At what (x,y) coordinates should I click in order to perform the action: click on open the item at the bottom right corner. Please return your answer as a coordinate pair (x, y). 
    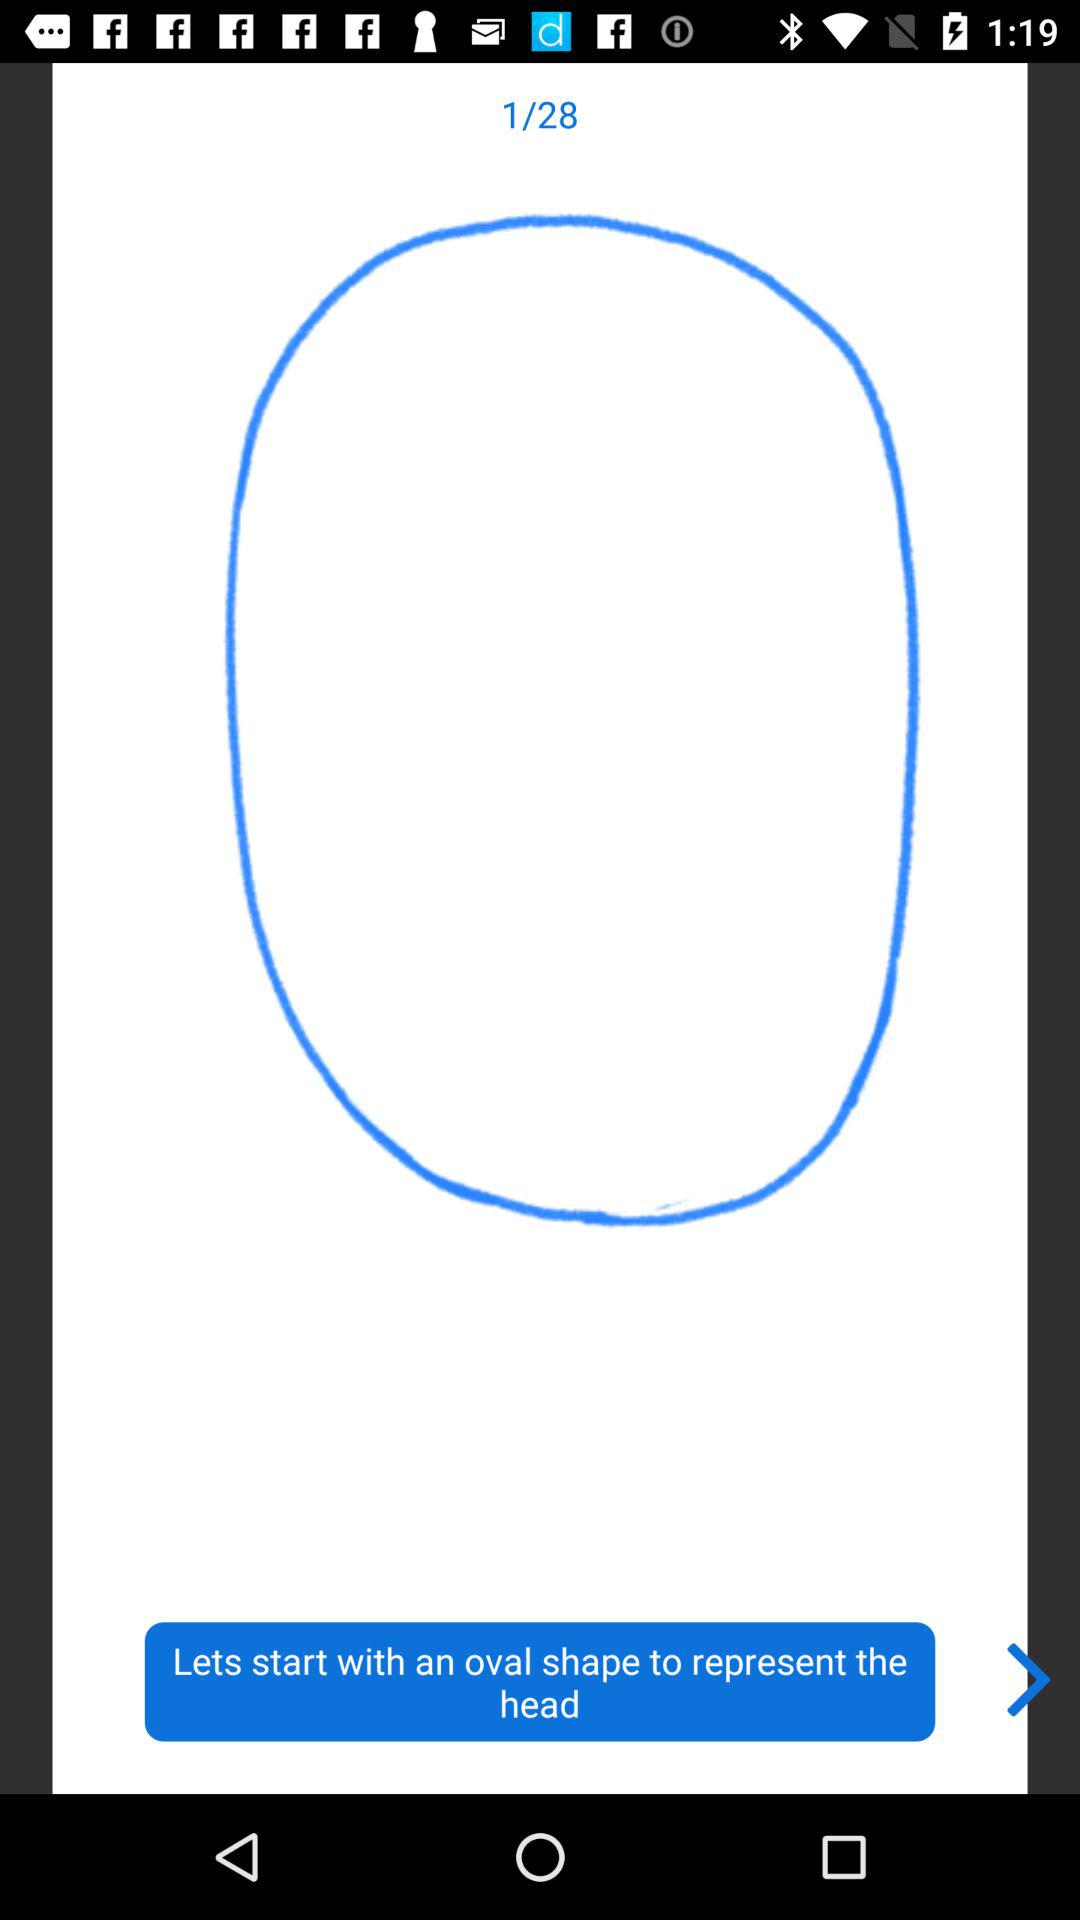
    Looking at the image, I should click on (1030, 1675).